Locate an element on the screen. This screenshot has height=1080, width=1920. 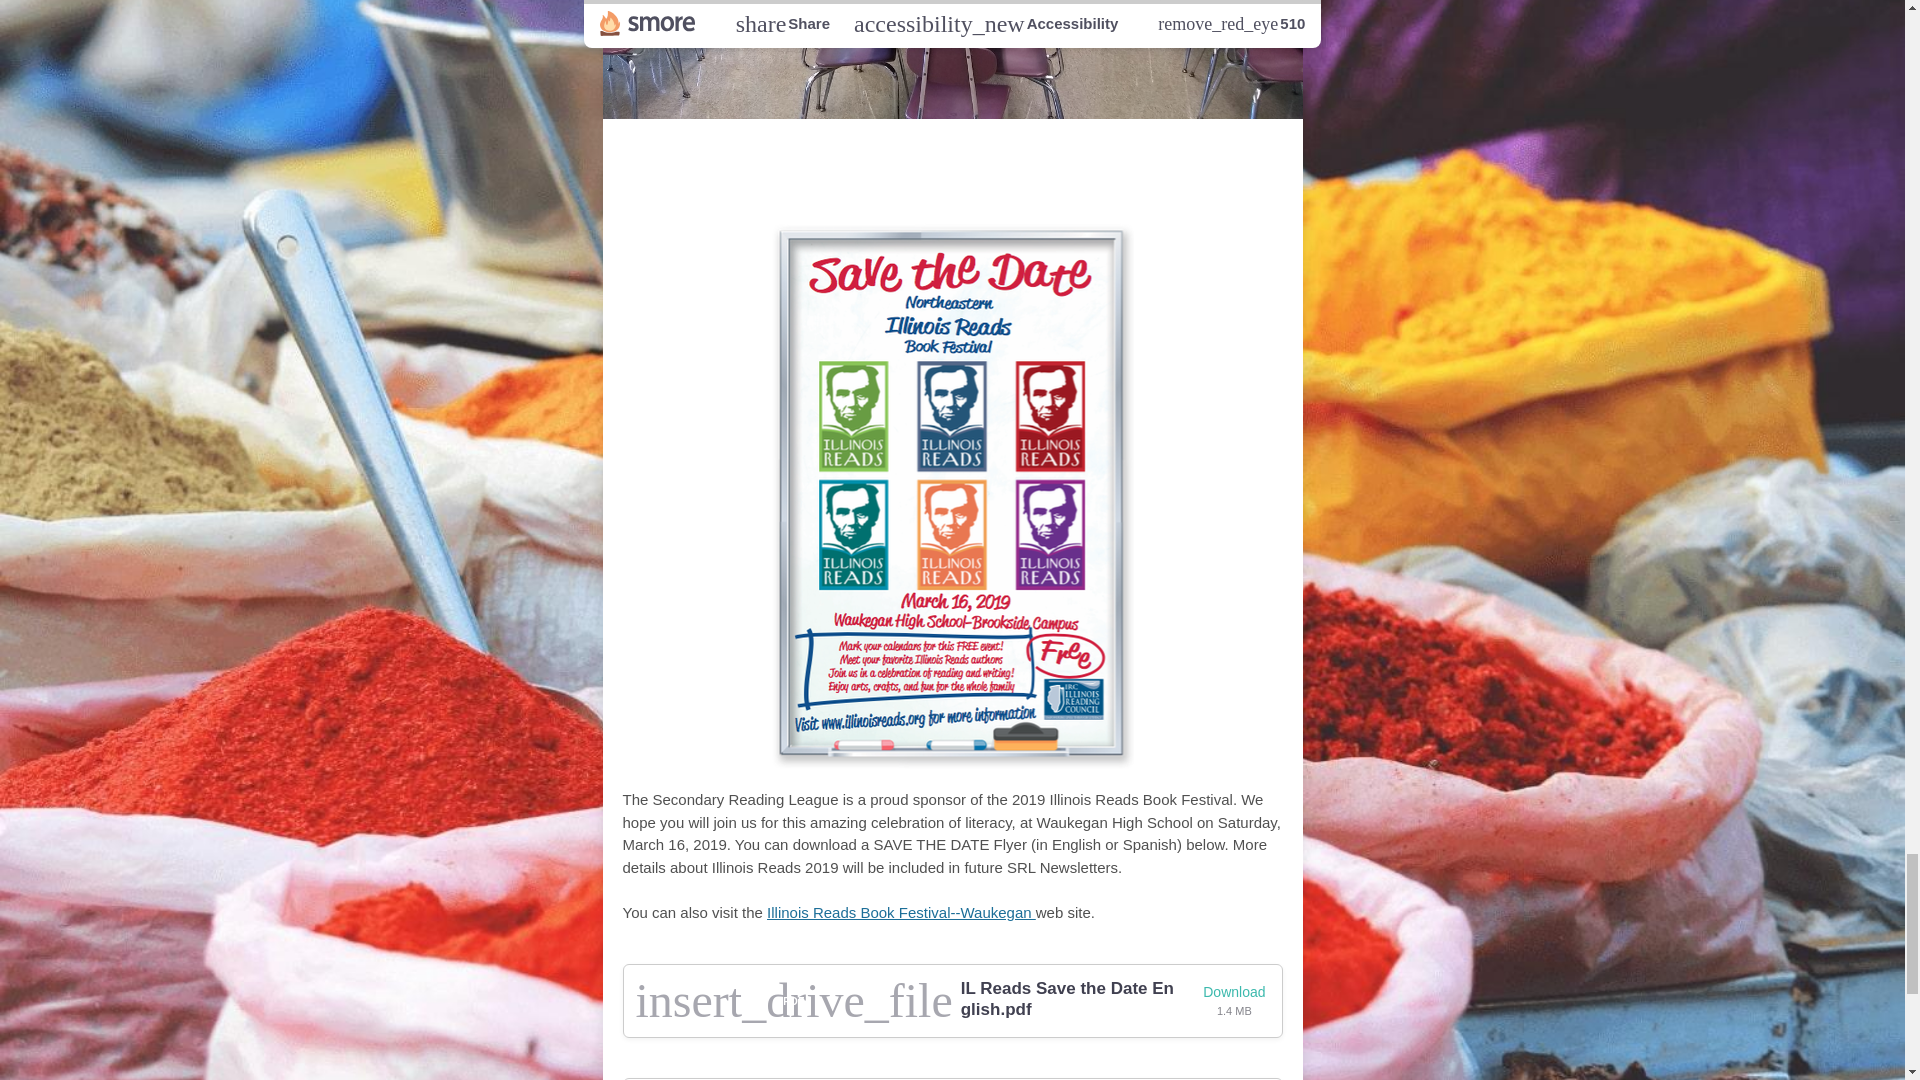
Illinois is located at coordinates (773, 154).